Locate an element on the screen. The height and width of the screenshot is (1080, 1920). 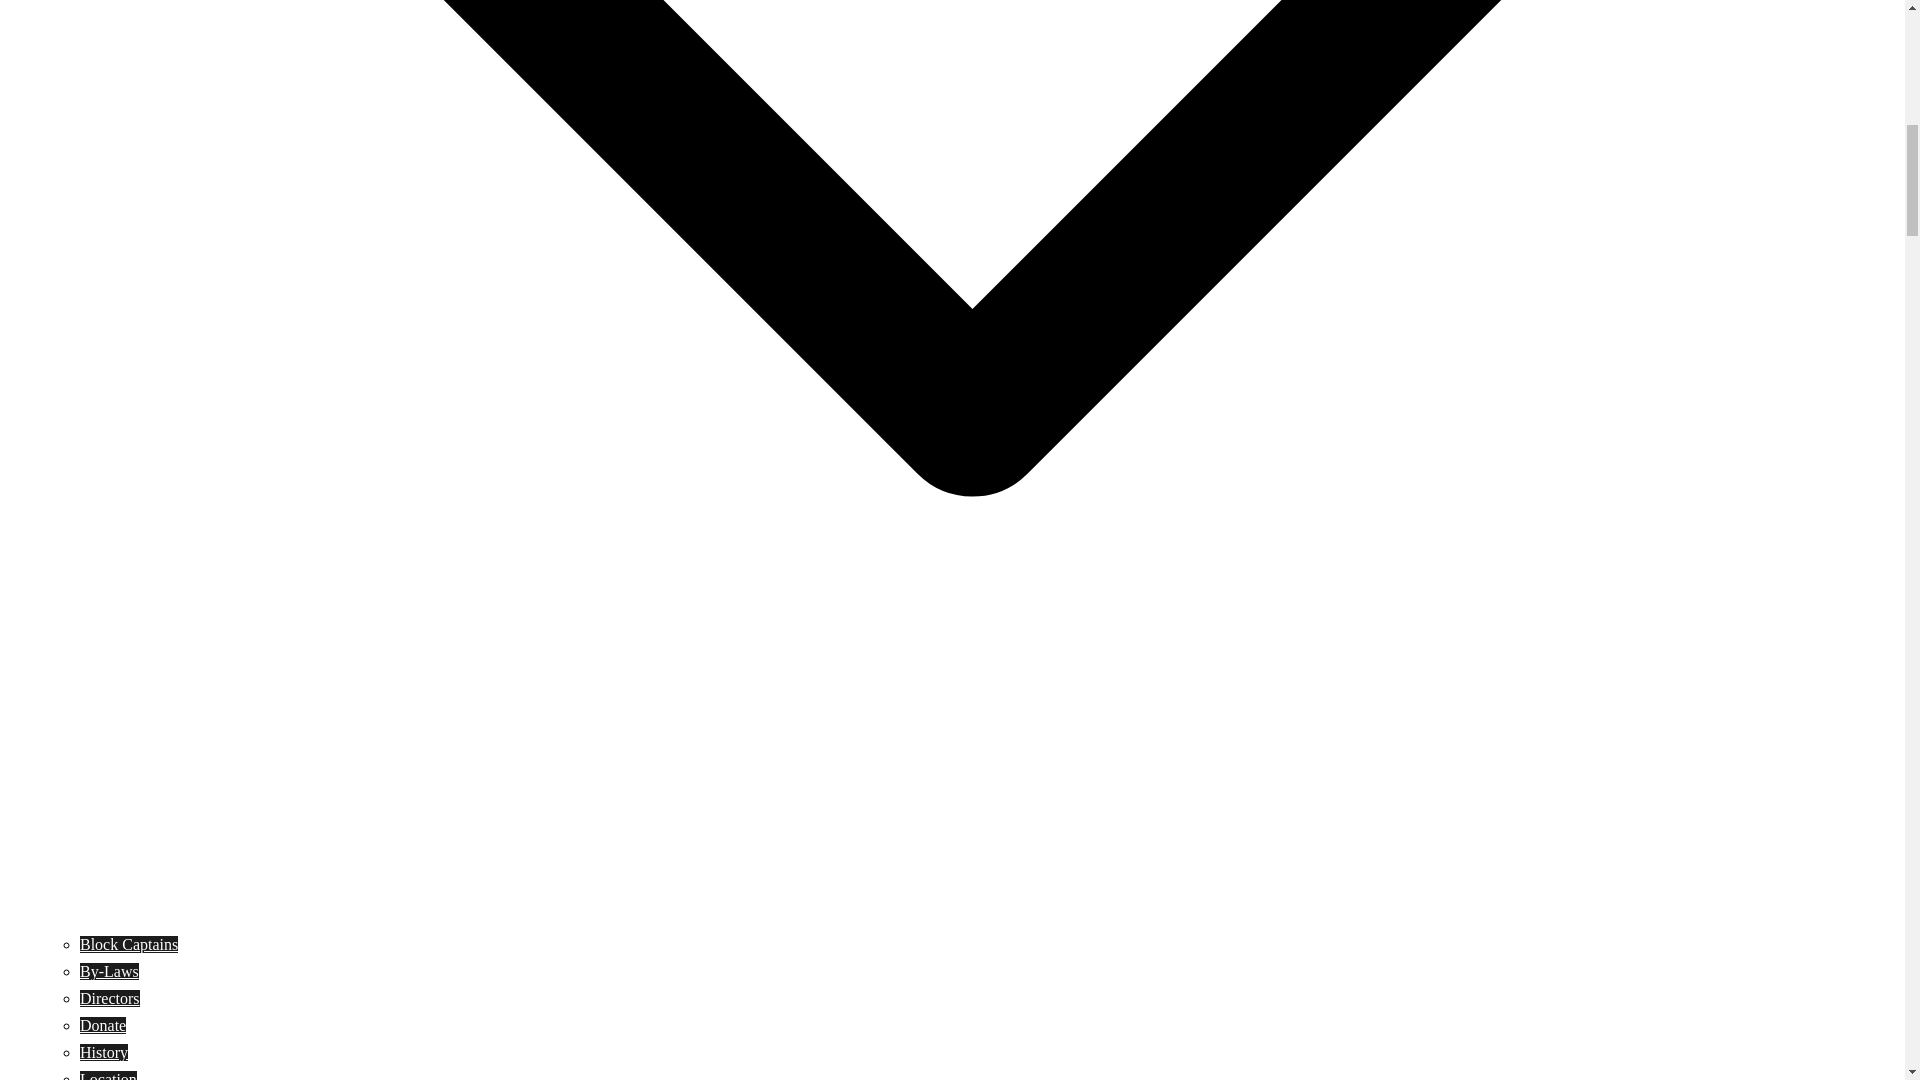
Donate is located at coordinates (103, 1025).